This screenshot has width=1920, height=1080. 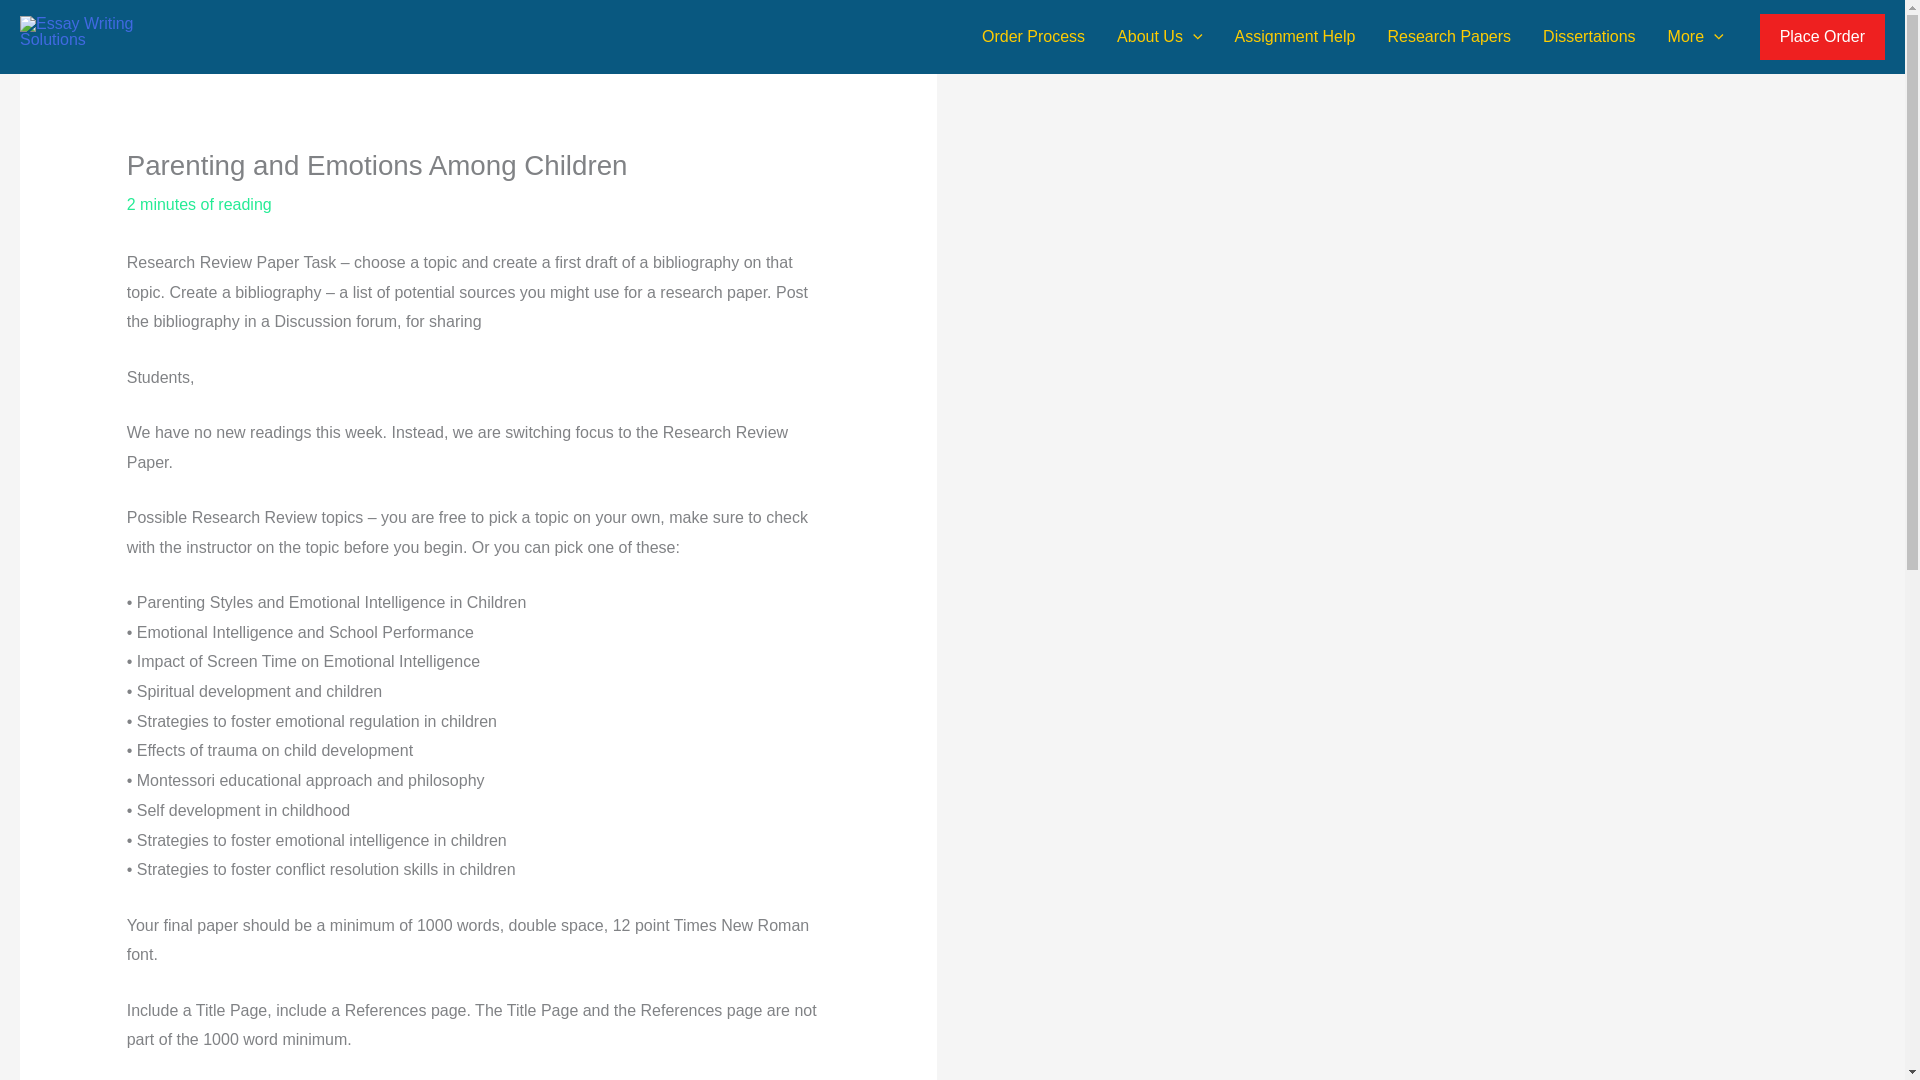 I want to click on Dissertations, so click(x=1588, y=36).